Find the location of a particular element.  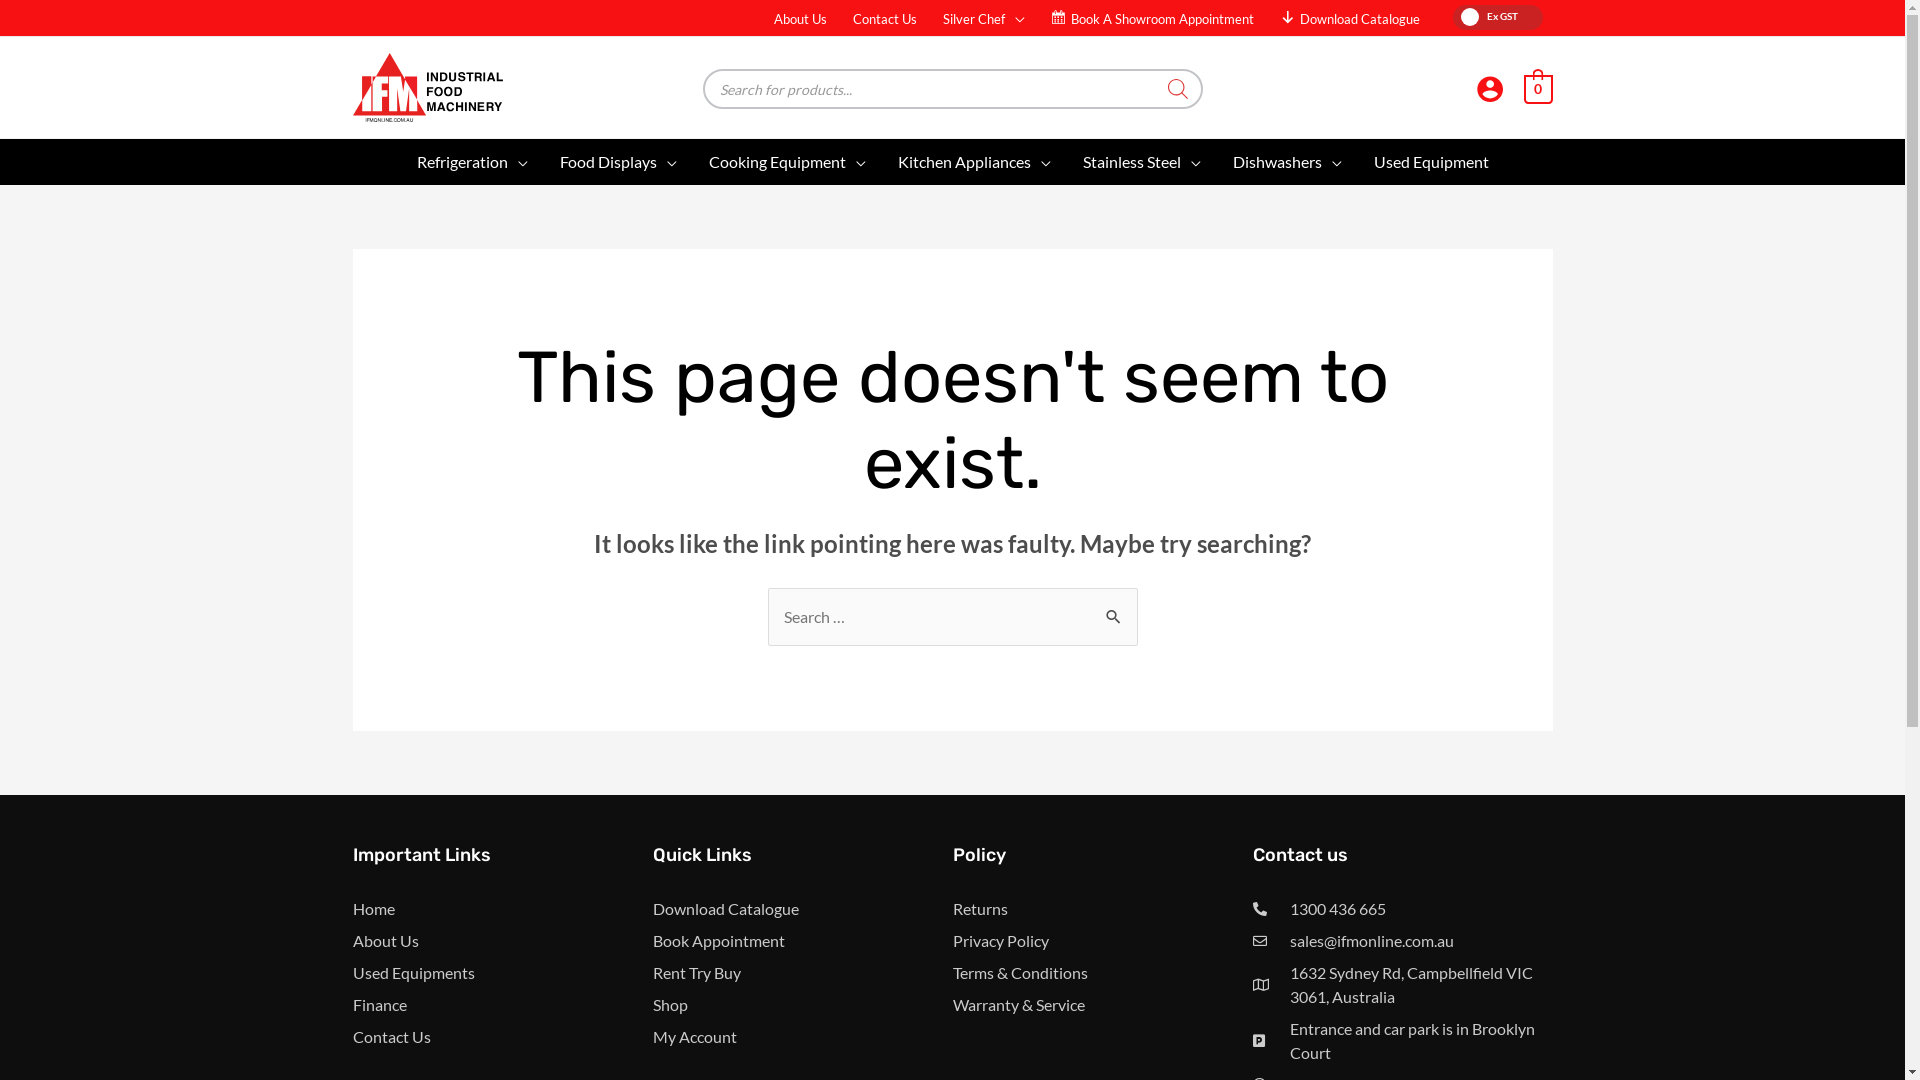

Returns is located at coordinates (1102, 909).